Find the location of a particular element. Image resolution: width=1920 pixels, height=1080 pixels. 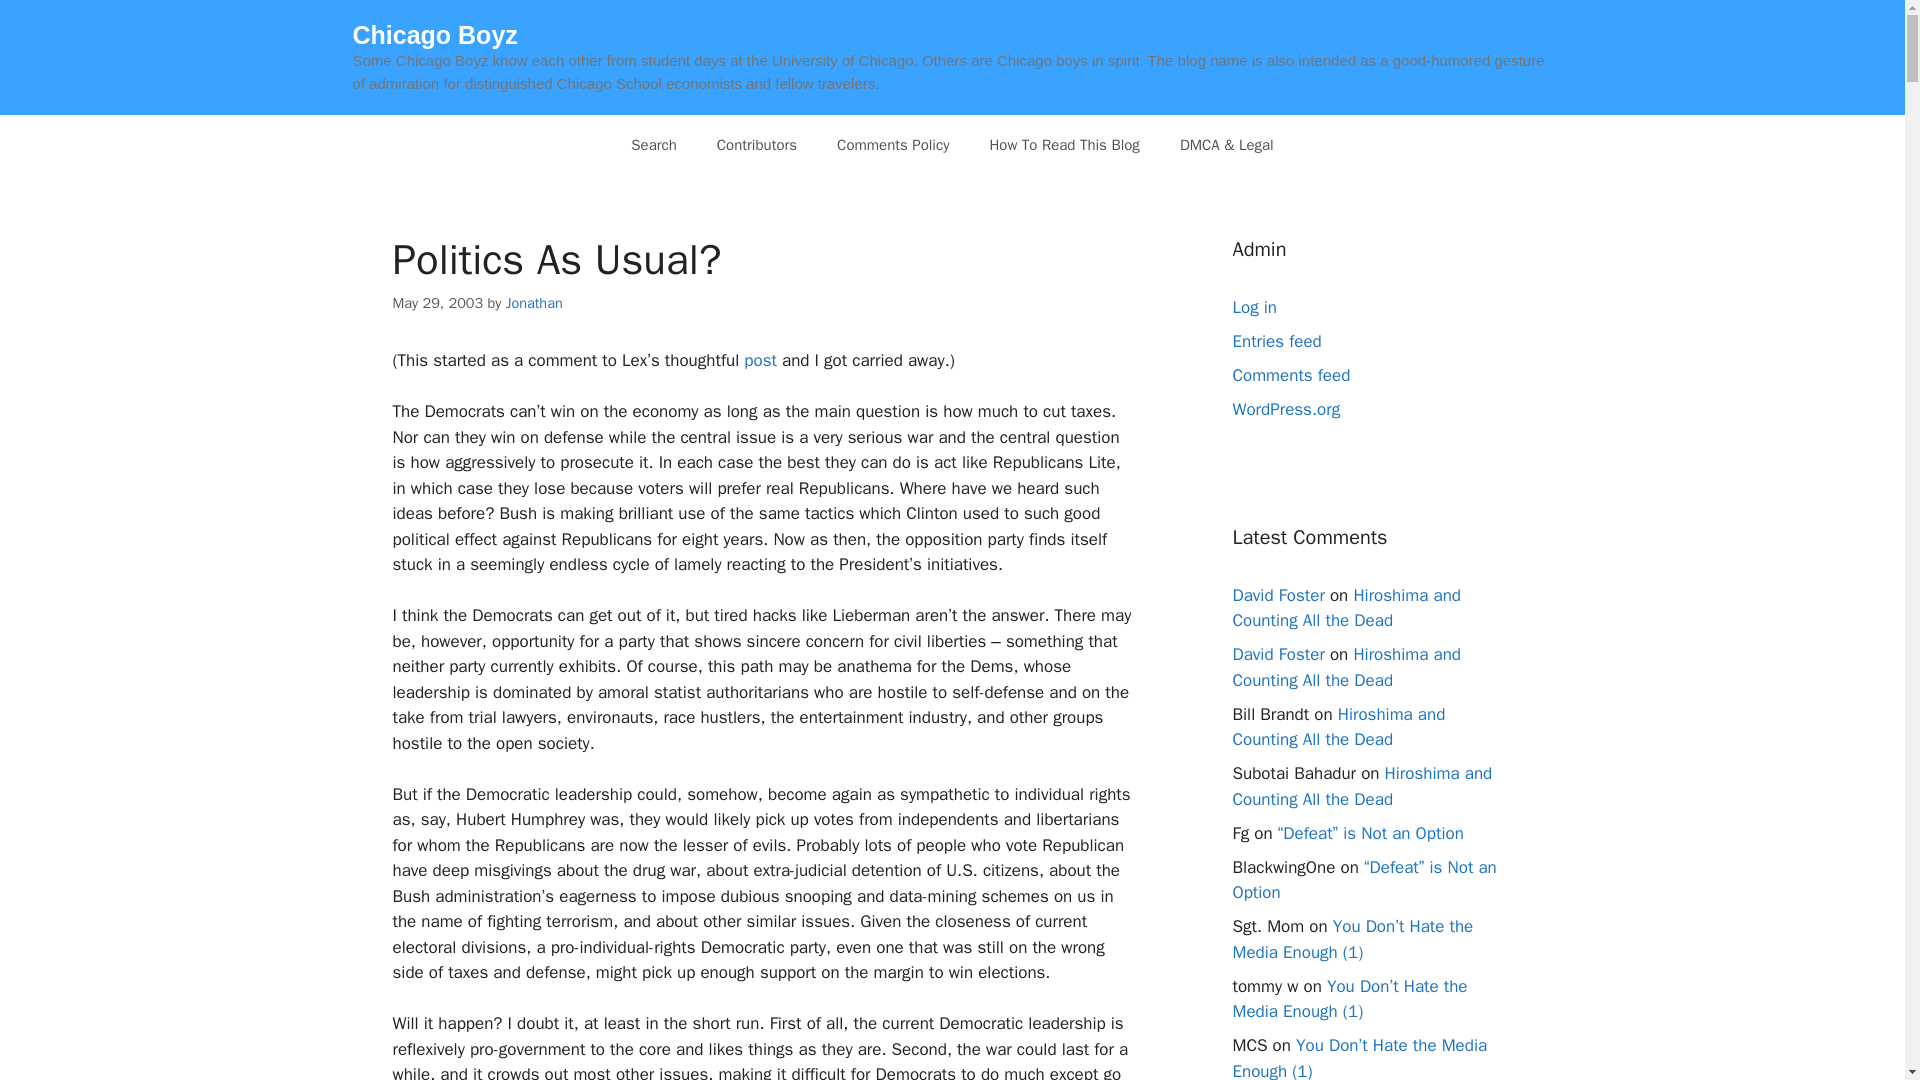

David Foster is located at coordinates (1278, 654).